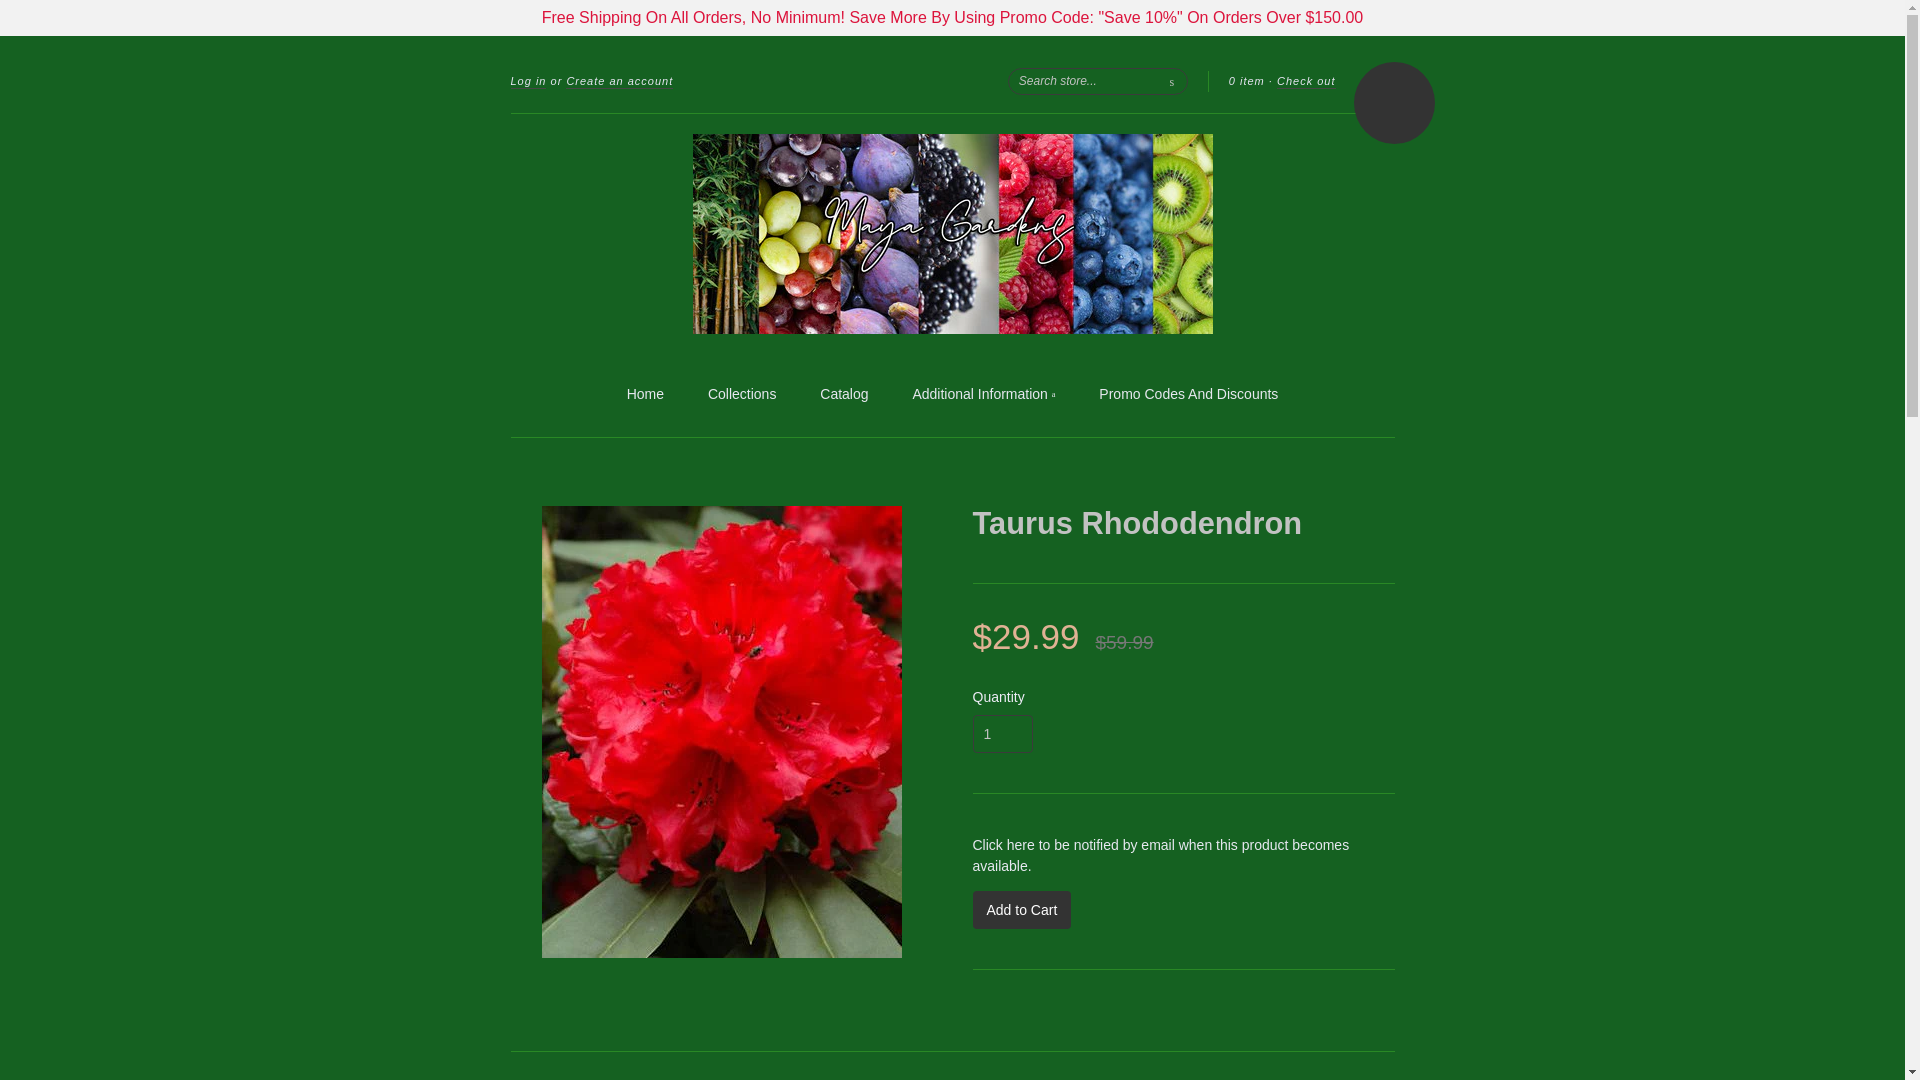 Image resolution: width=1920 pixels, height=1080 pixels. What do you see at coordinates (1246, 80) in the screenshot?
I see `0 item` at bounding box center [1246, 80].